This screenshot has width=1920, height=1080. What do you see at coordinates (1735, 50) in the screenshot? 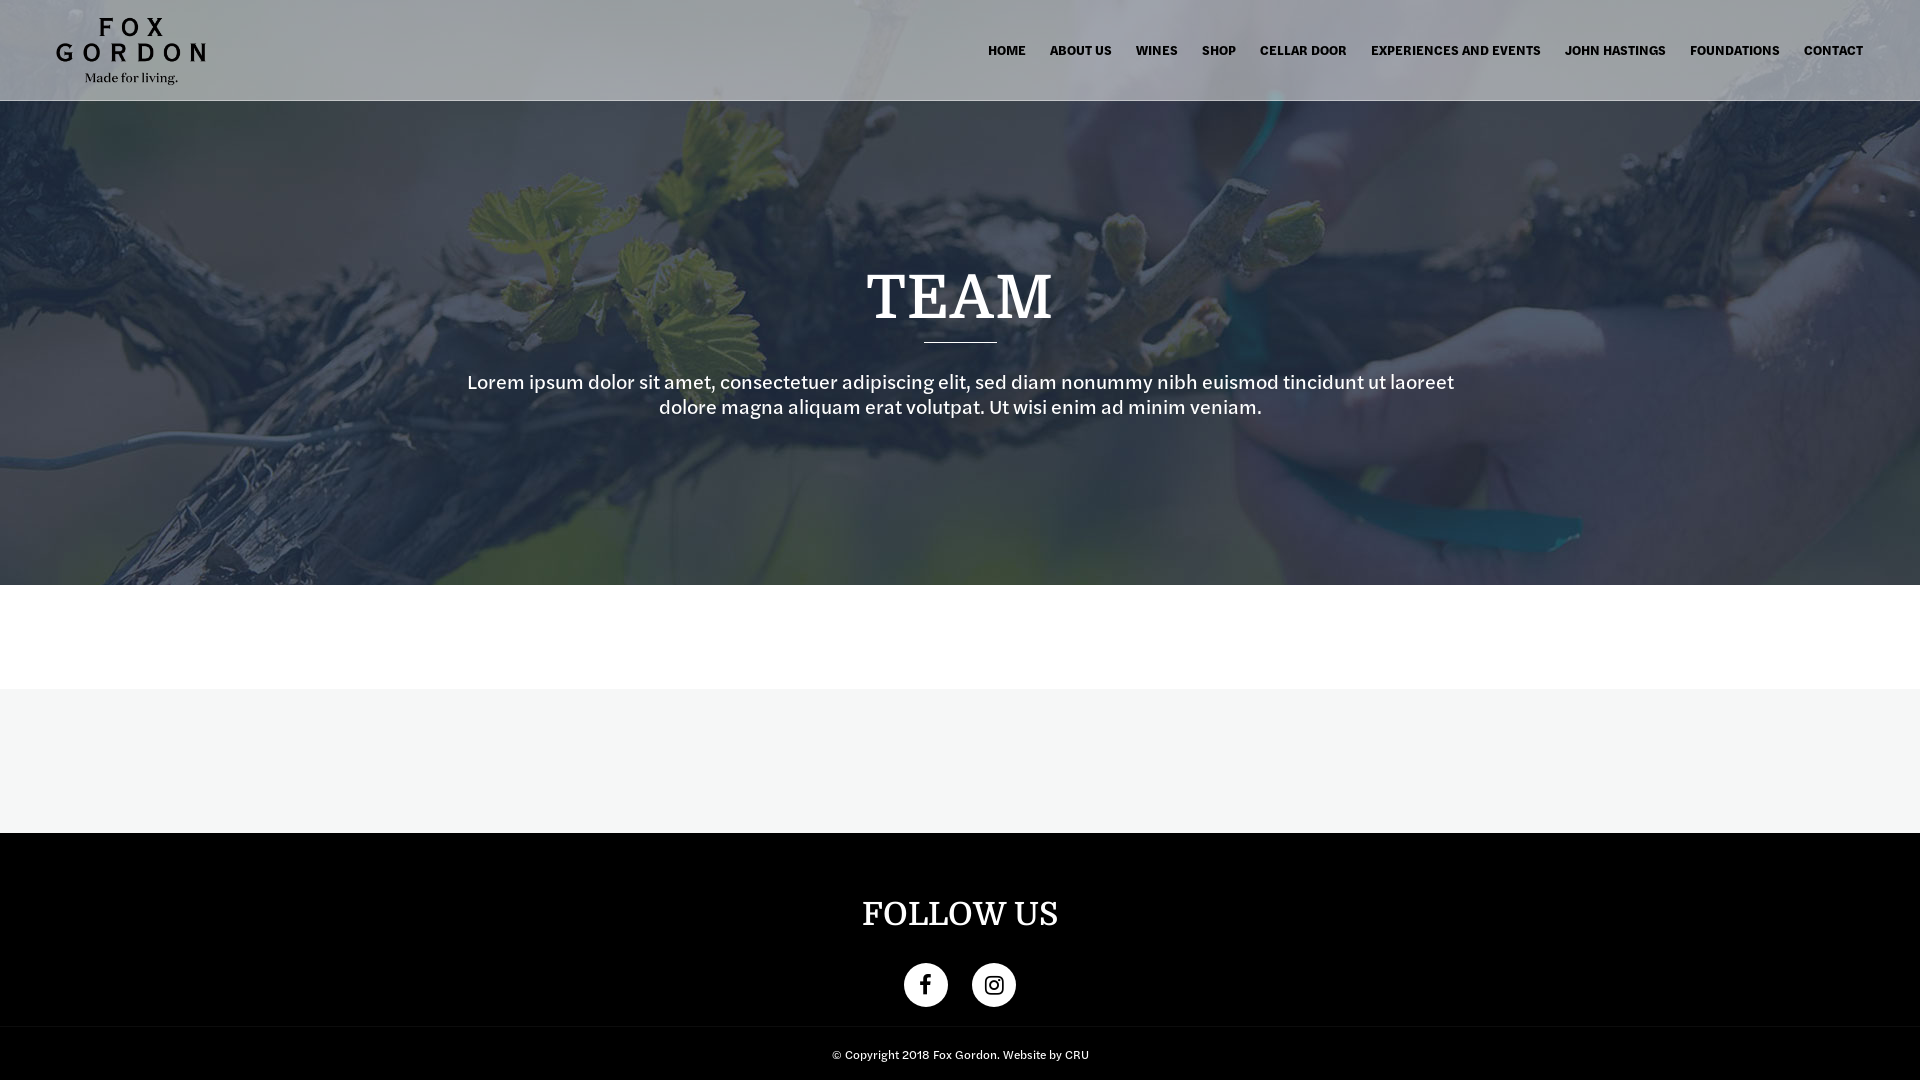
I see `FOUNDATIONS` at bounding box center [1735, 50].